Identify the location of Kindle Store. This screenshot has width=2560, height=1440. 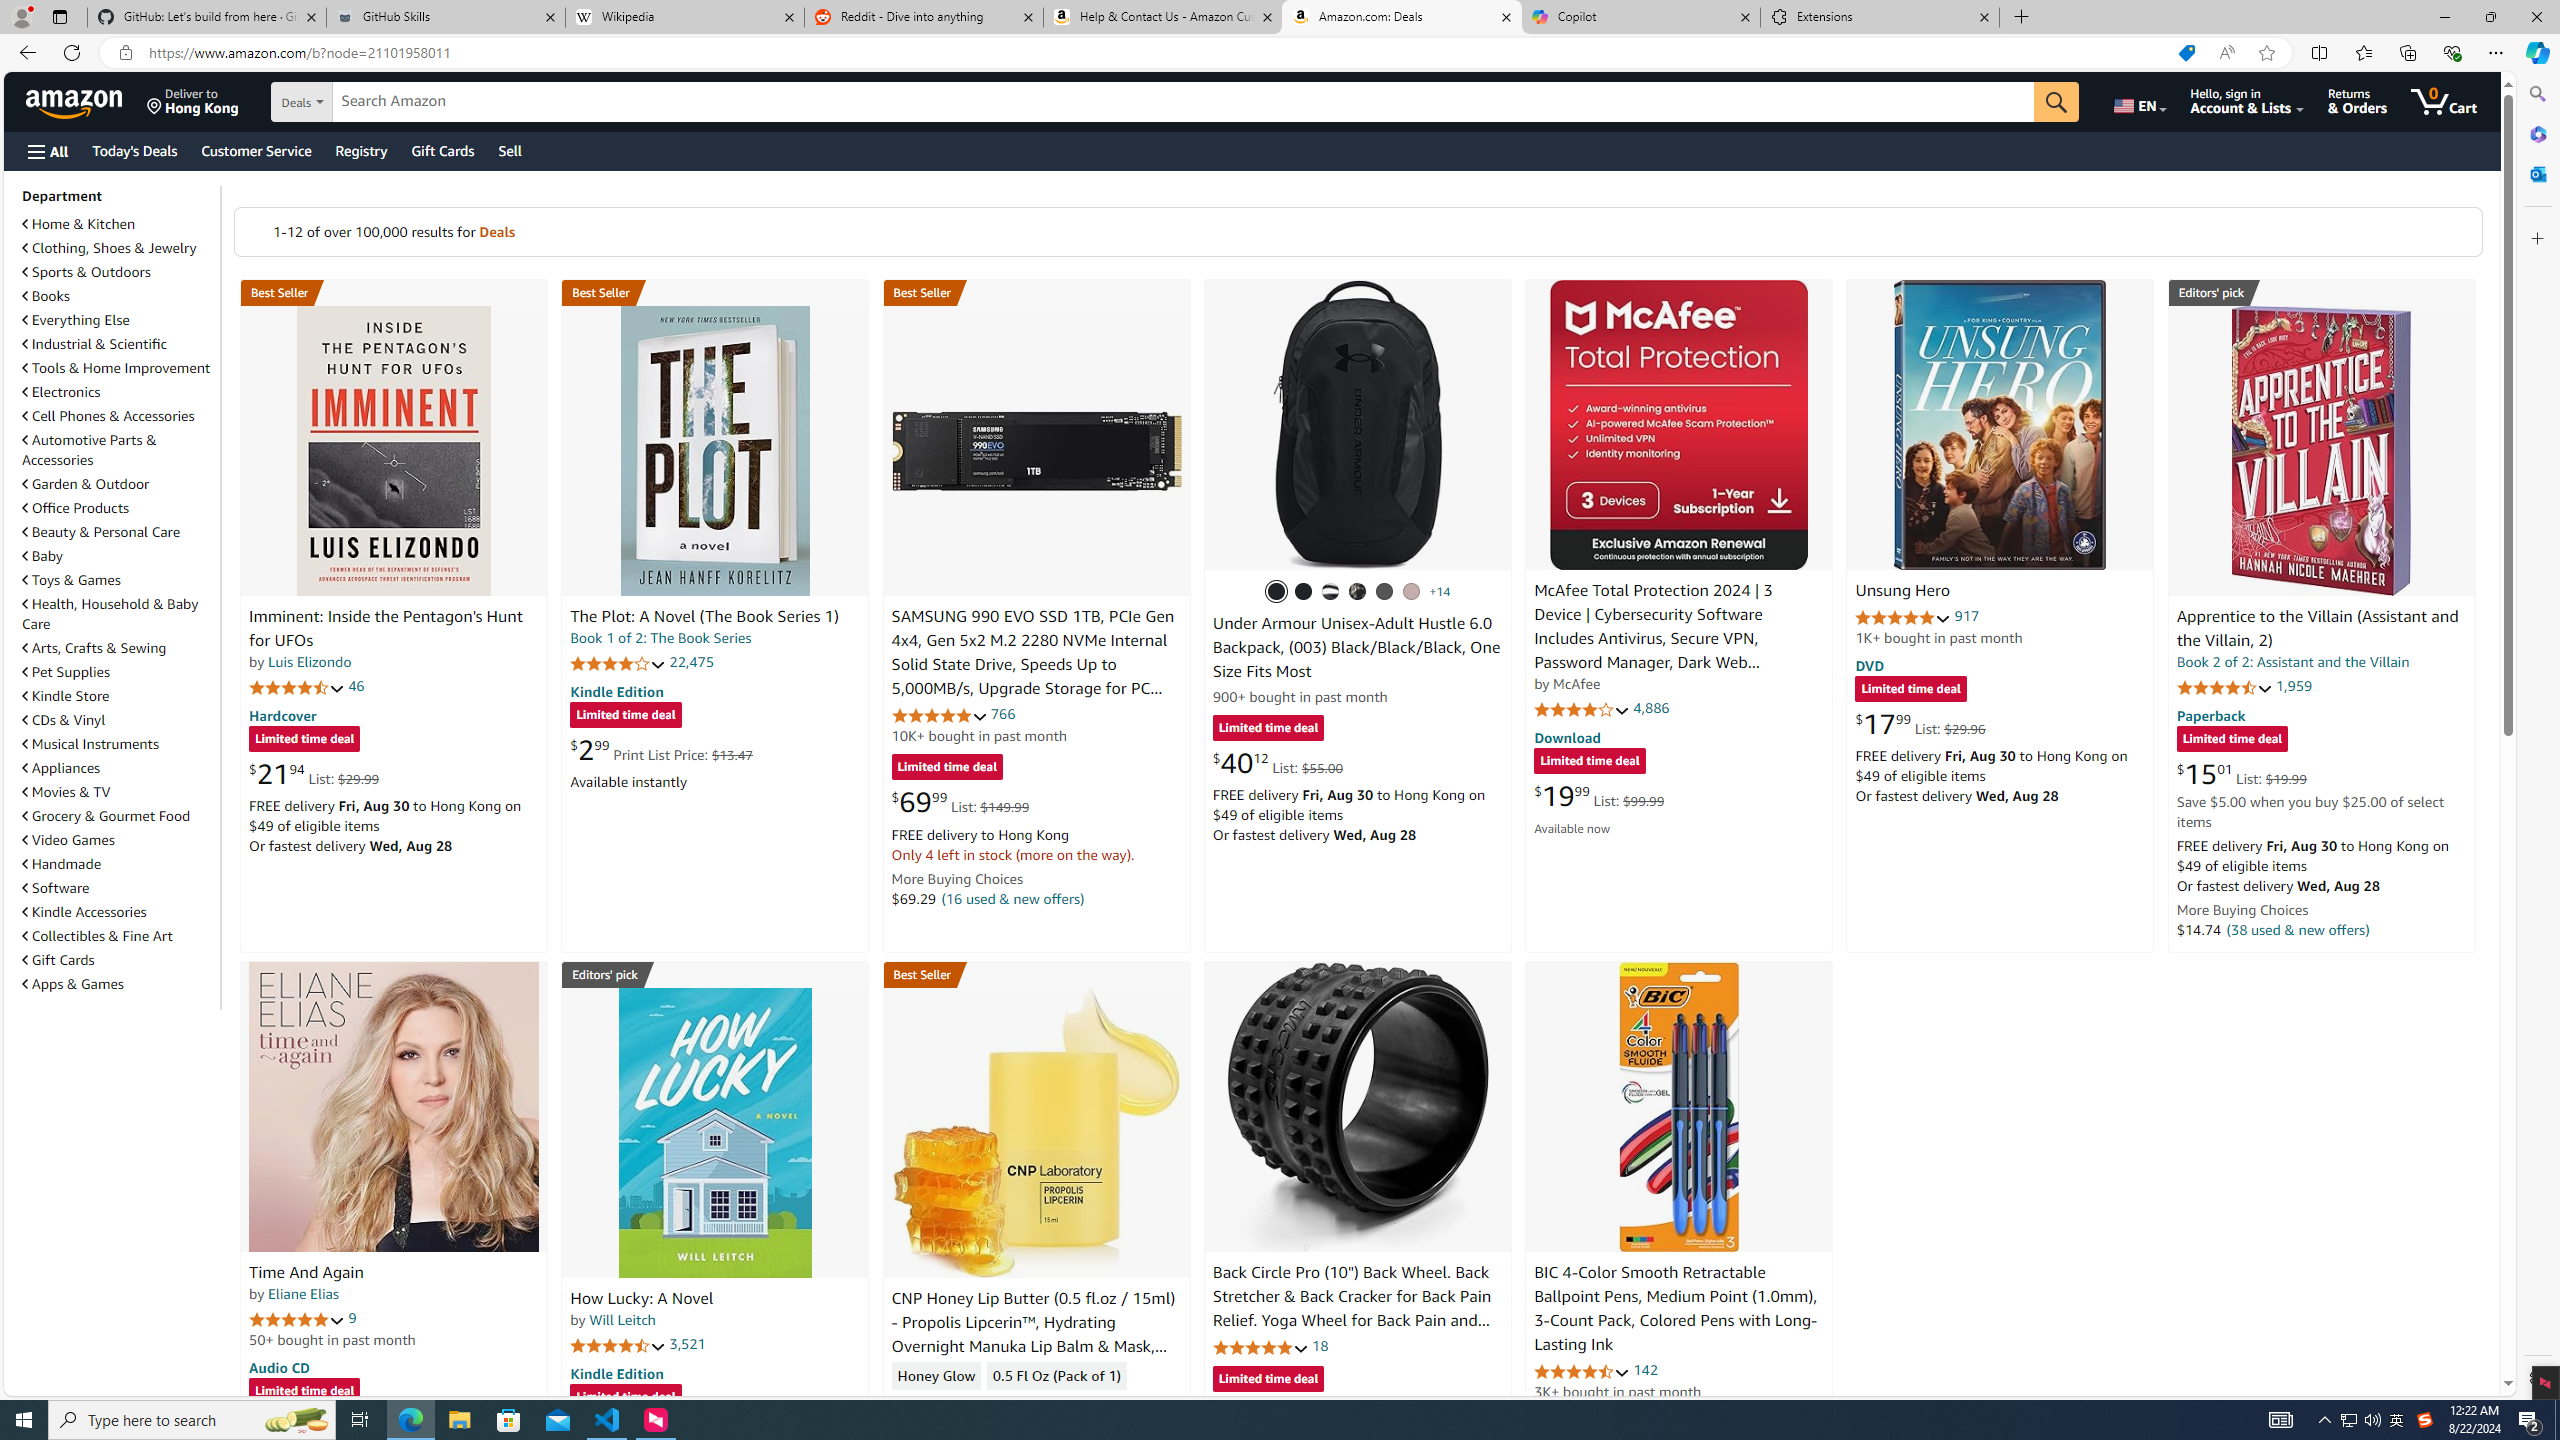
(119, 695).